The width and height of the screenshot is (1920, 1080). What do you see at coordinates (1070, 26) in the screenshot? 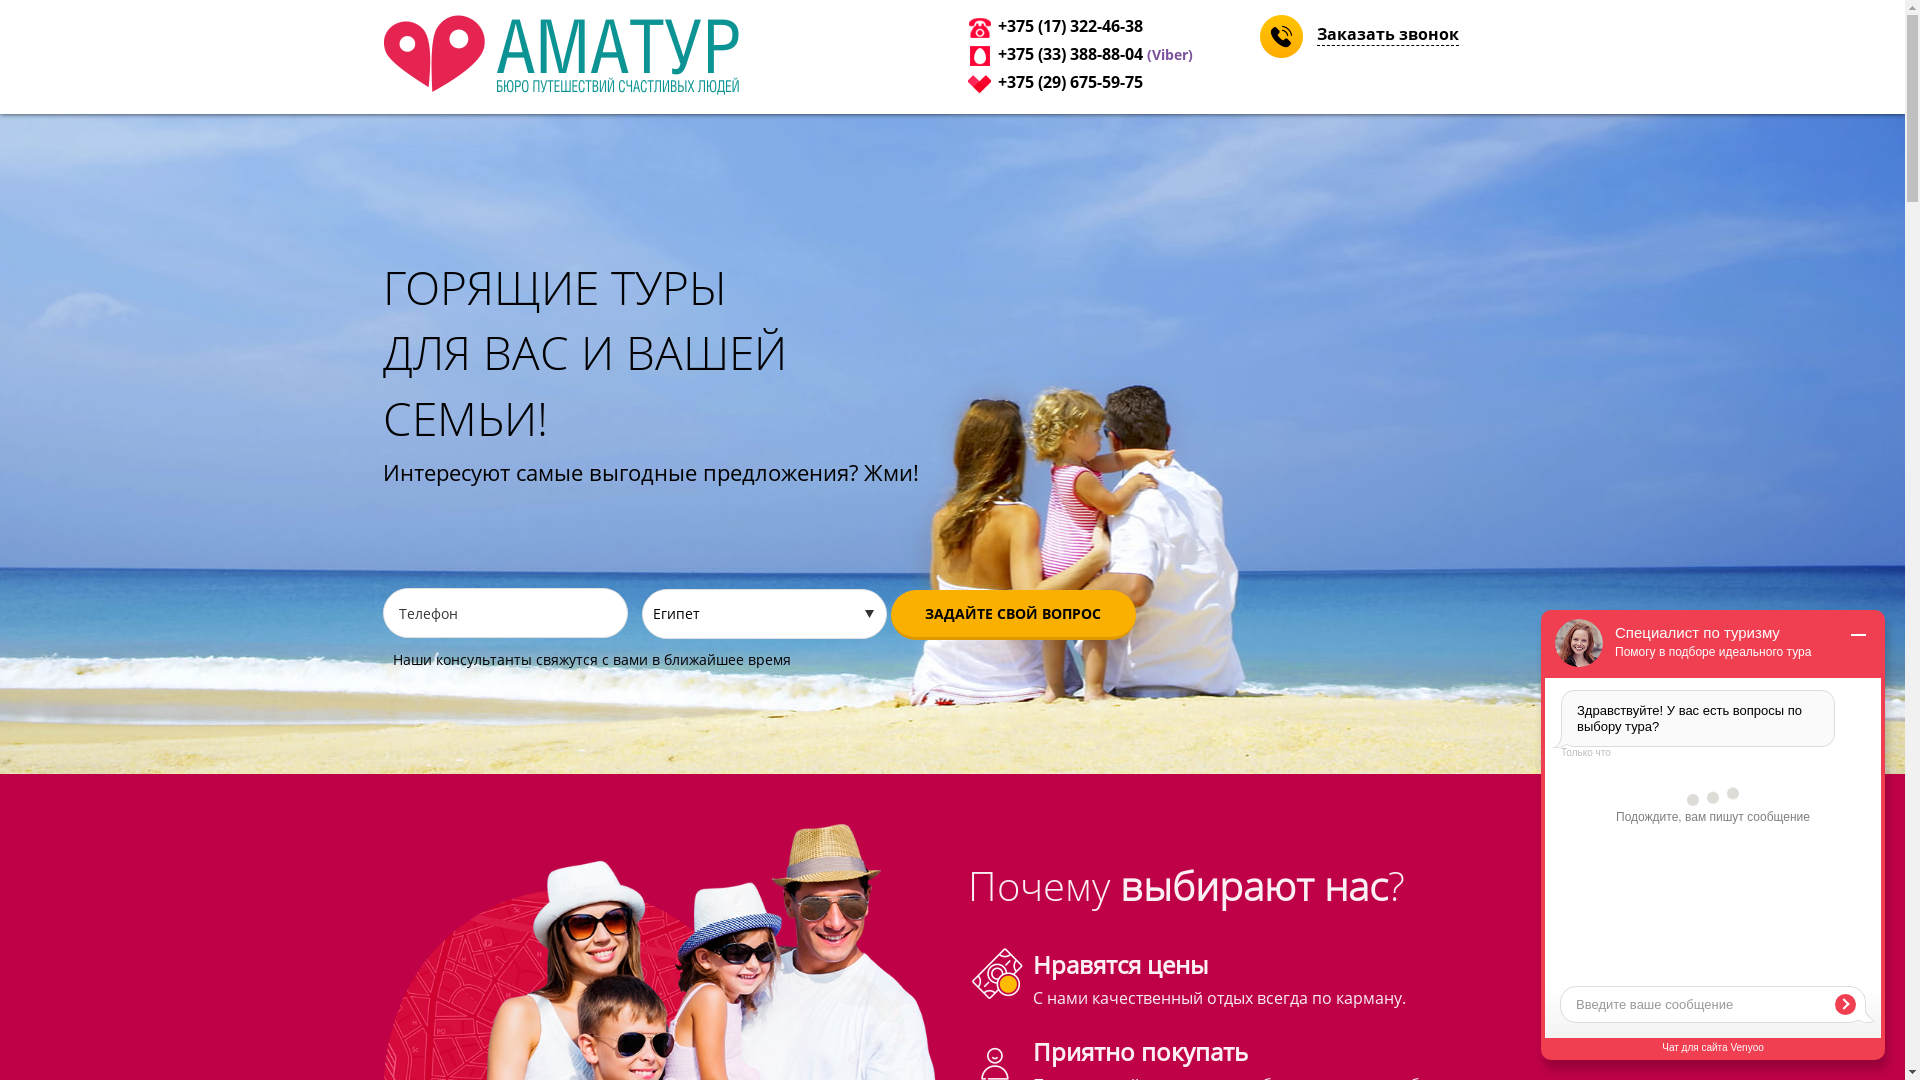
I see `+375 (17) 322-46-38` at bounding box center [1070, 26].